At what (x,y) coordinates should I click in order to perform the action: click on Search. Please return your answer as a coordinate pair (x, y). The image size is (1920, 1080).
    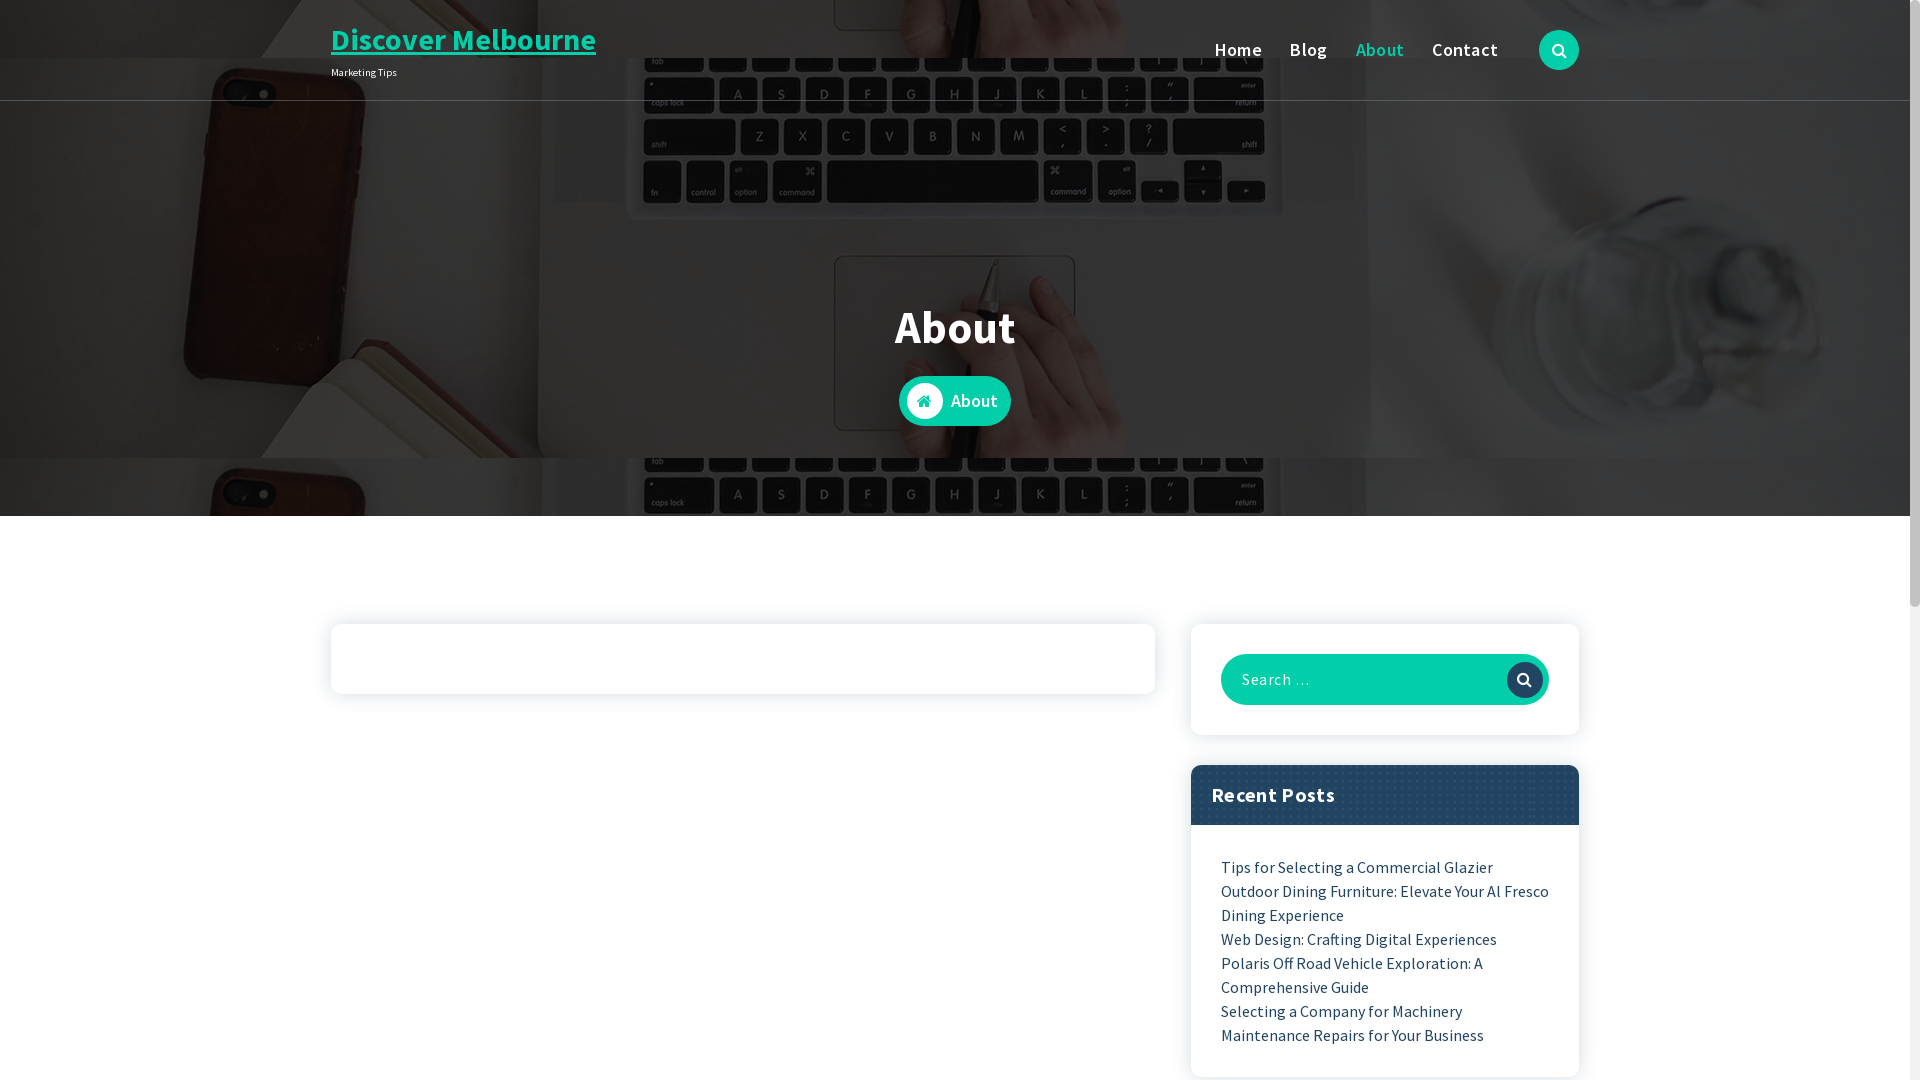
    Looking at the image, I should click on (1525, 680).